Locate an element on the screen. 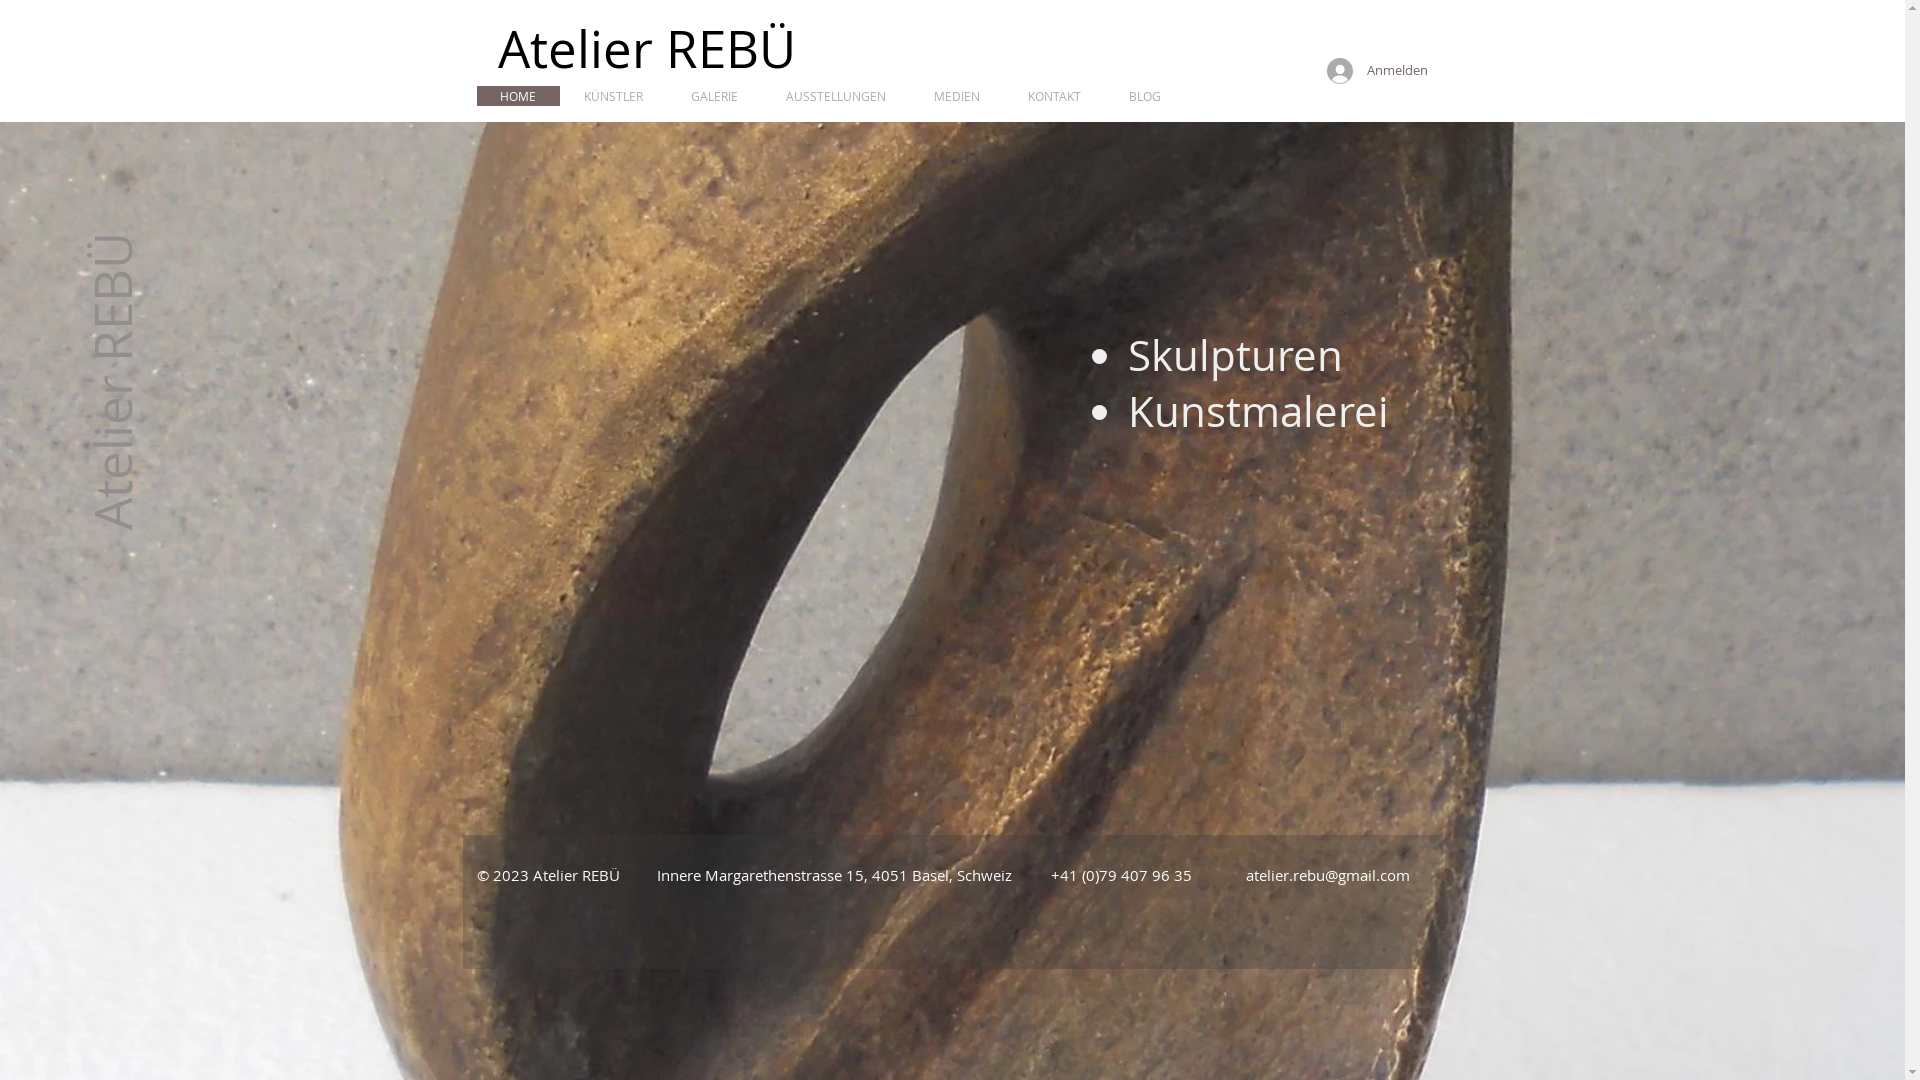 This screenshot has height=1080, width=1920. atelier.rebu@gmail.com is located at coordinates (1328, 875).